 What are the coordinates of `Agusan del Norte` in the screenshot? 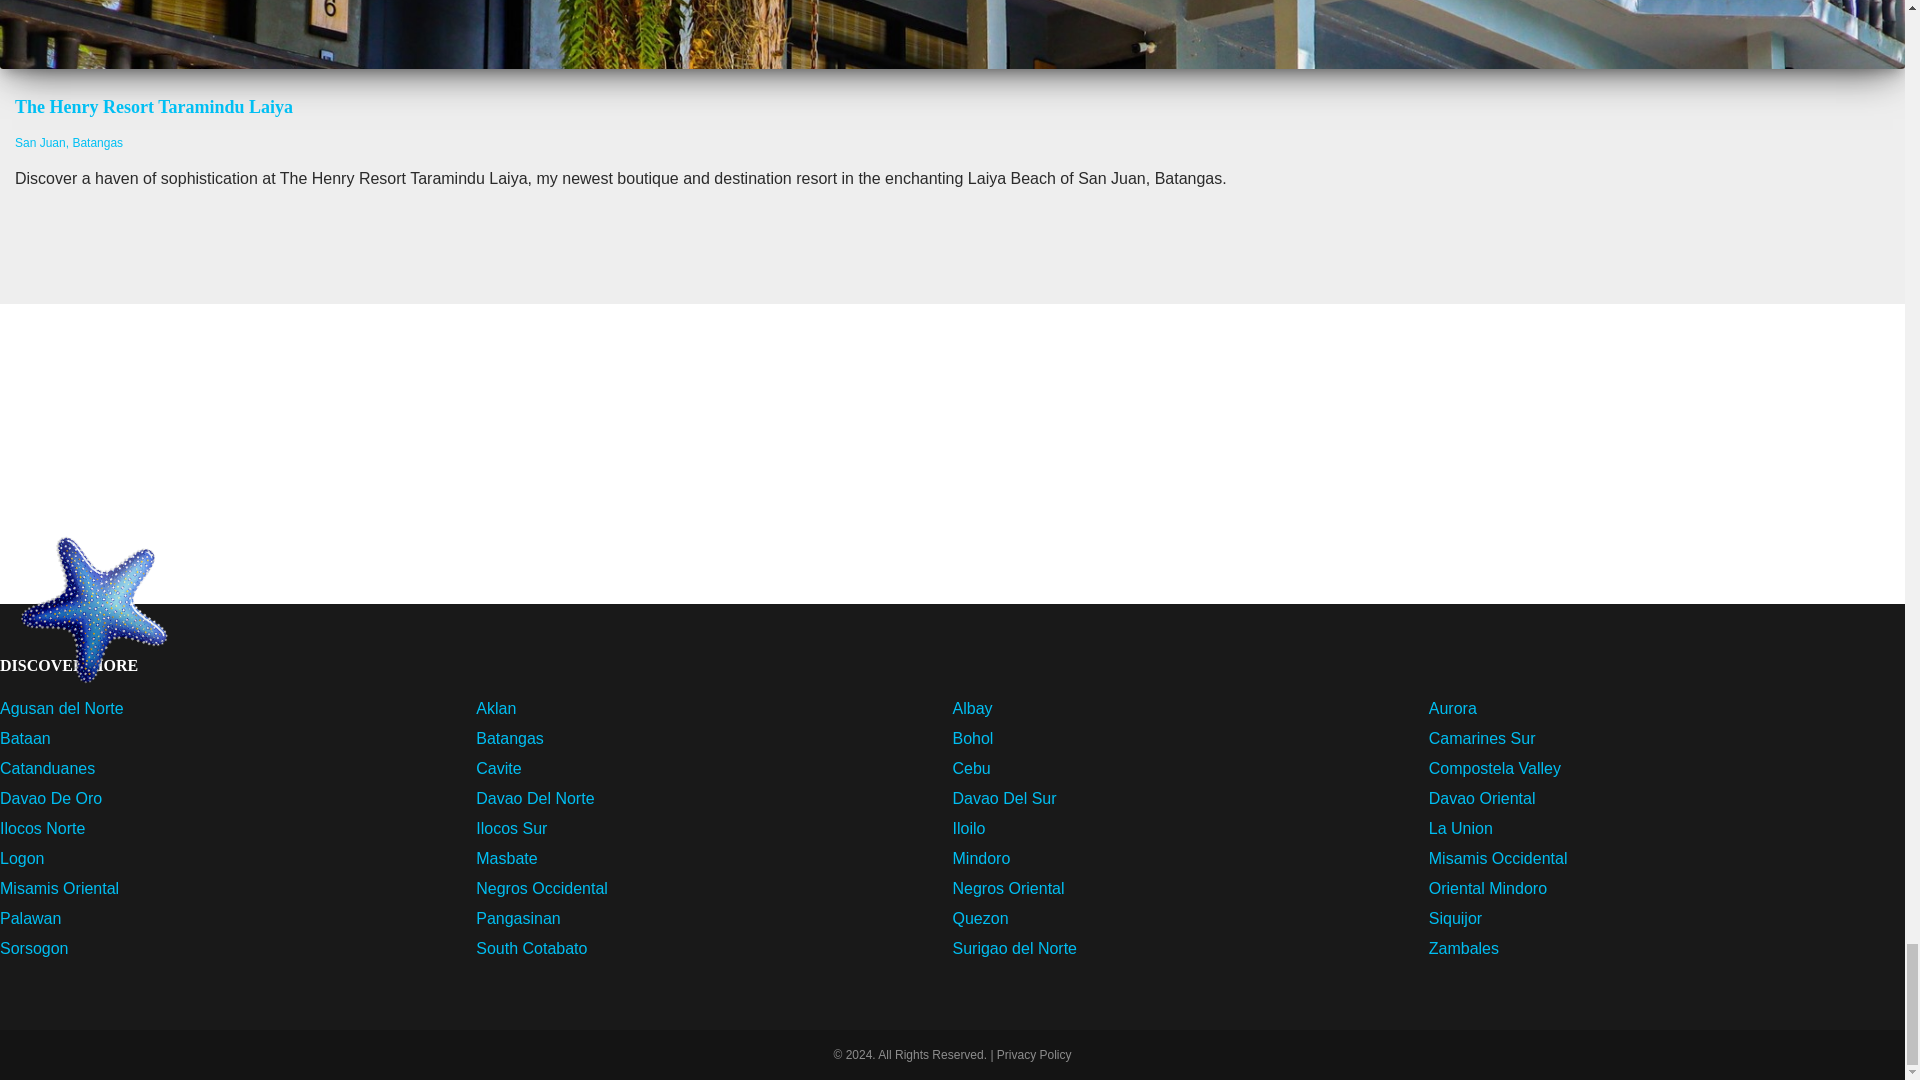 It's located at (62, 708).